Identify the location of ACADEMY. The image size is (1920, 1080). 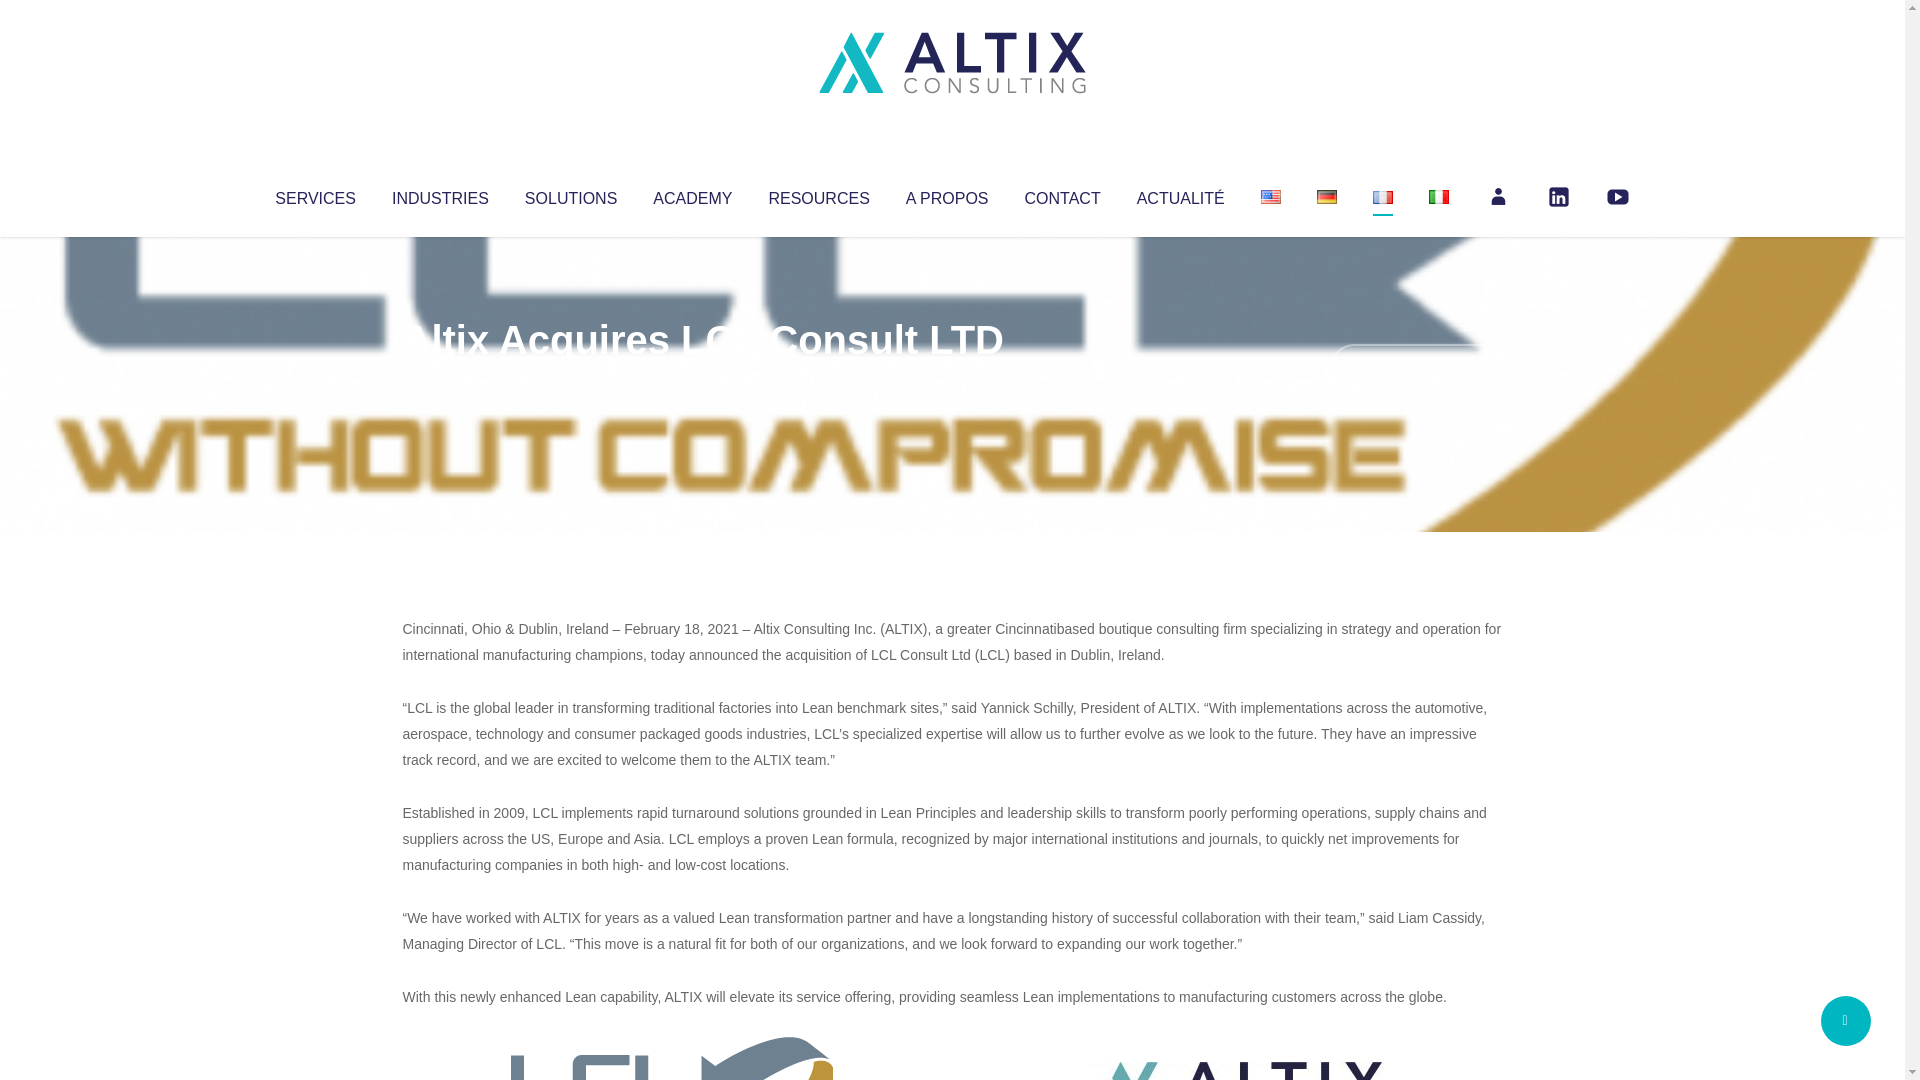
(692, 194).